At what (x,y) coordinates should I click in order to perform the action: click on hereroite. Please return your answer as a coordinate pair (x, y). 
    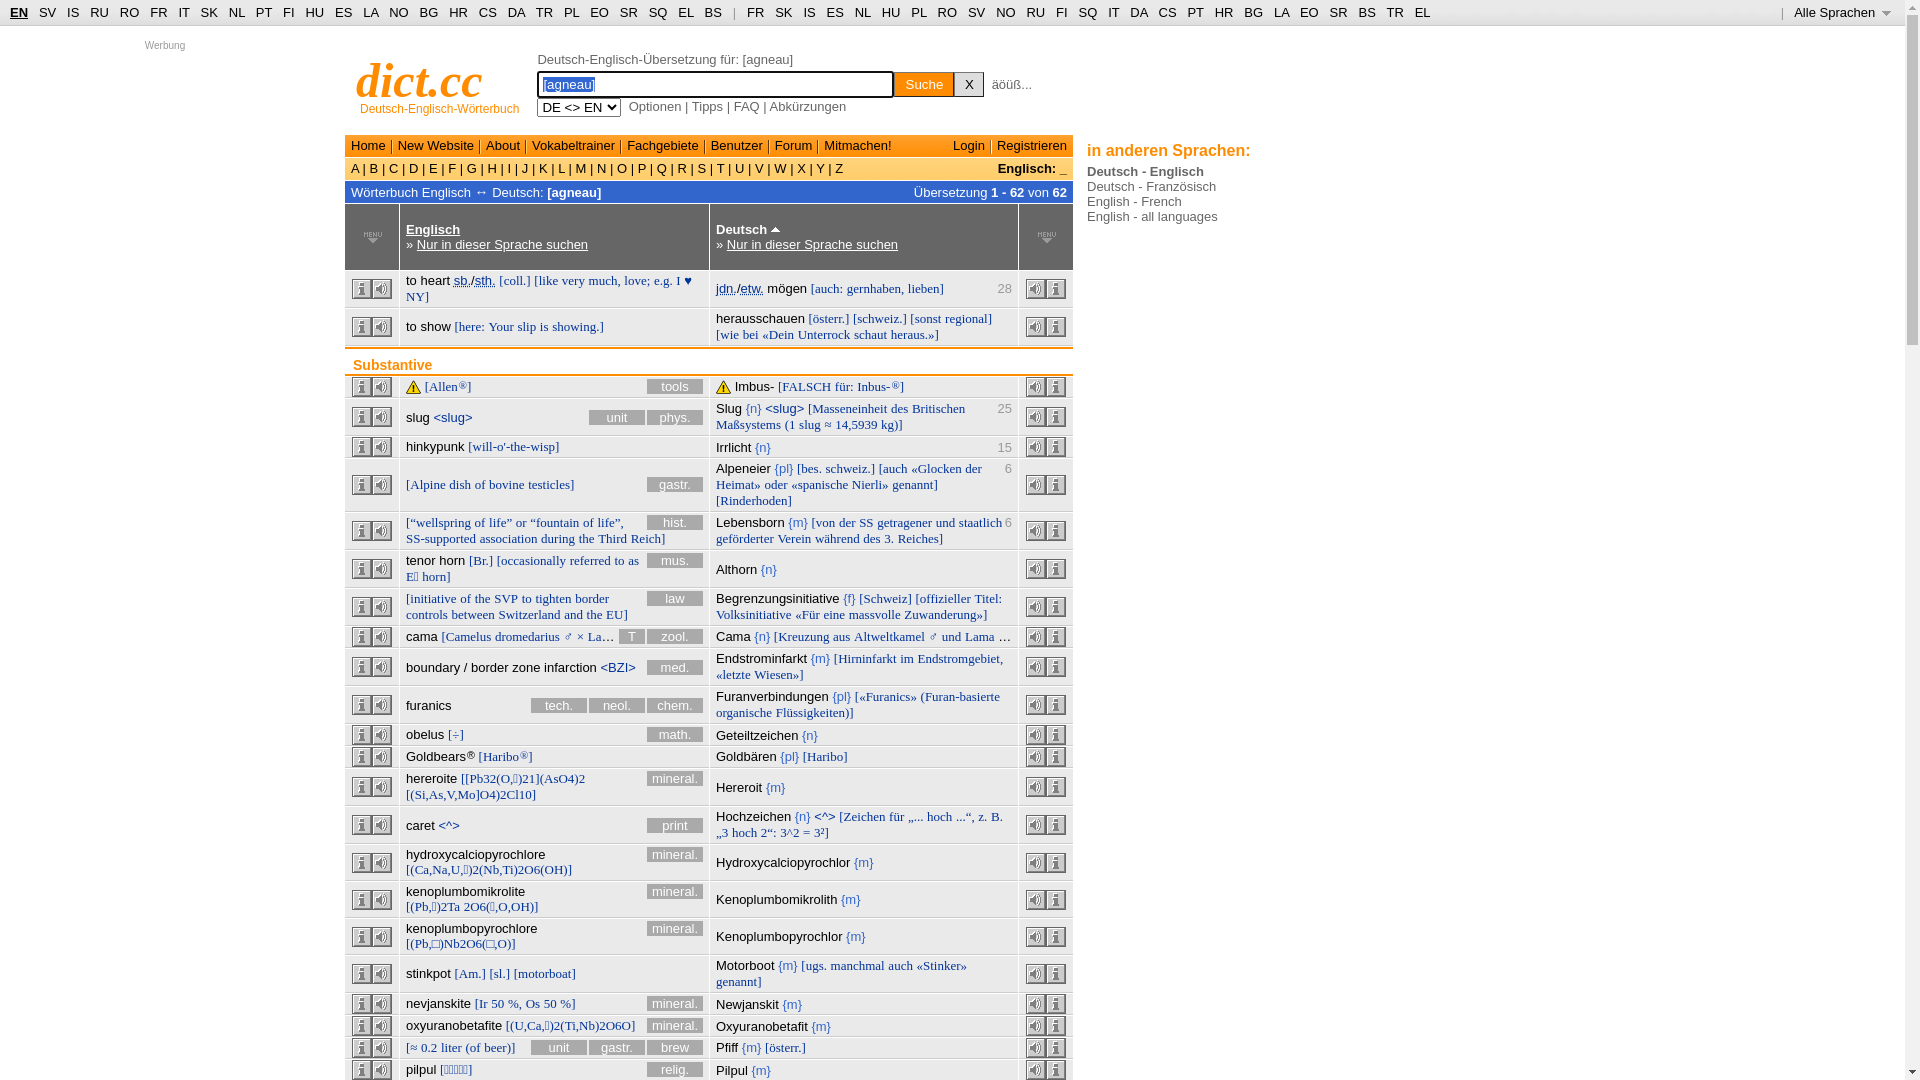
    Looking at the image, I should click on (432, 778).